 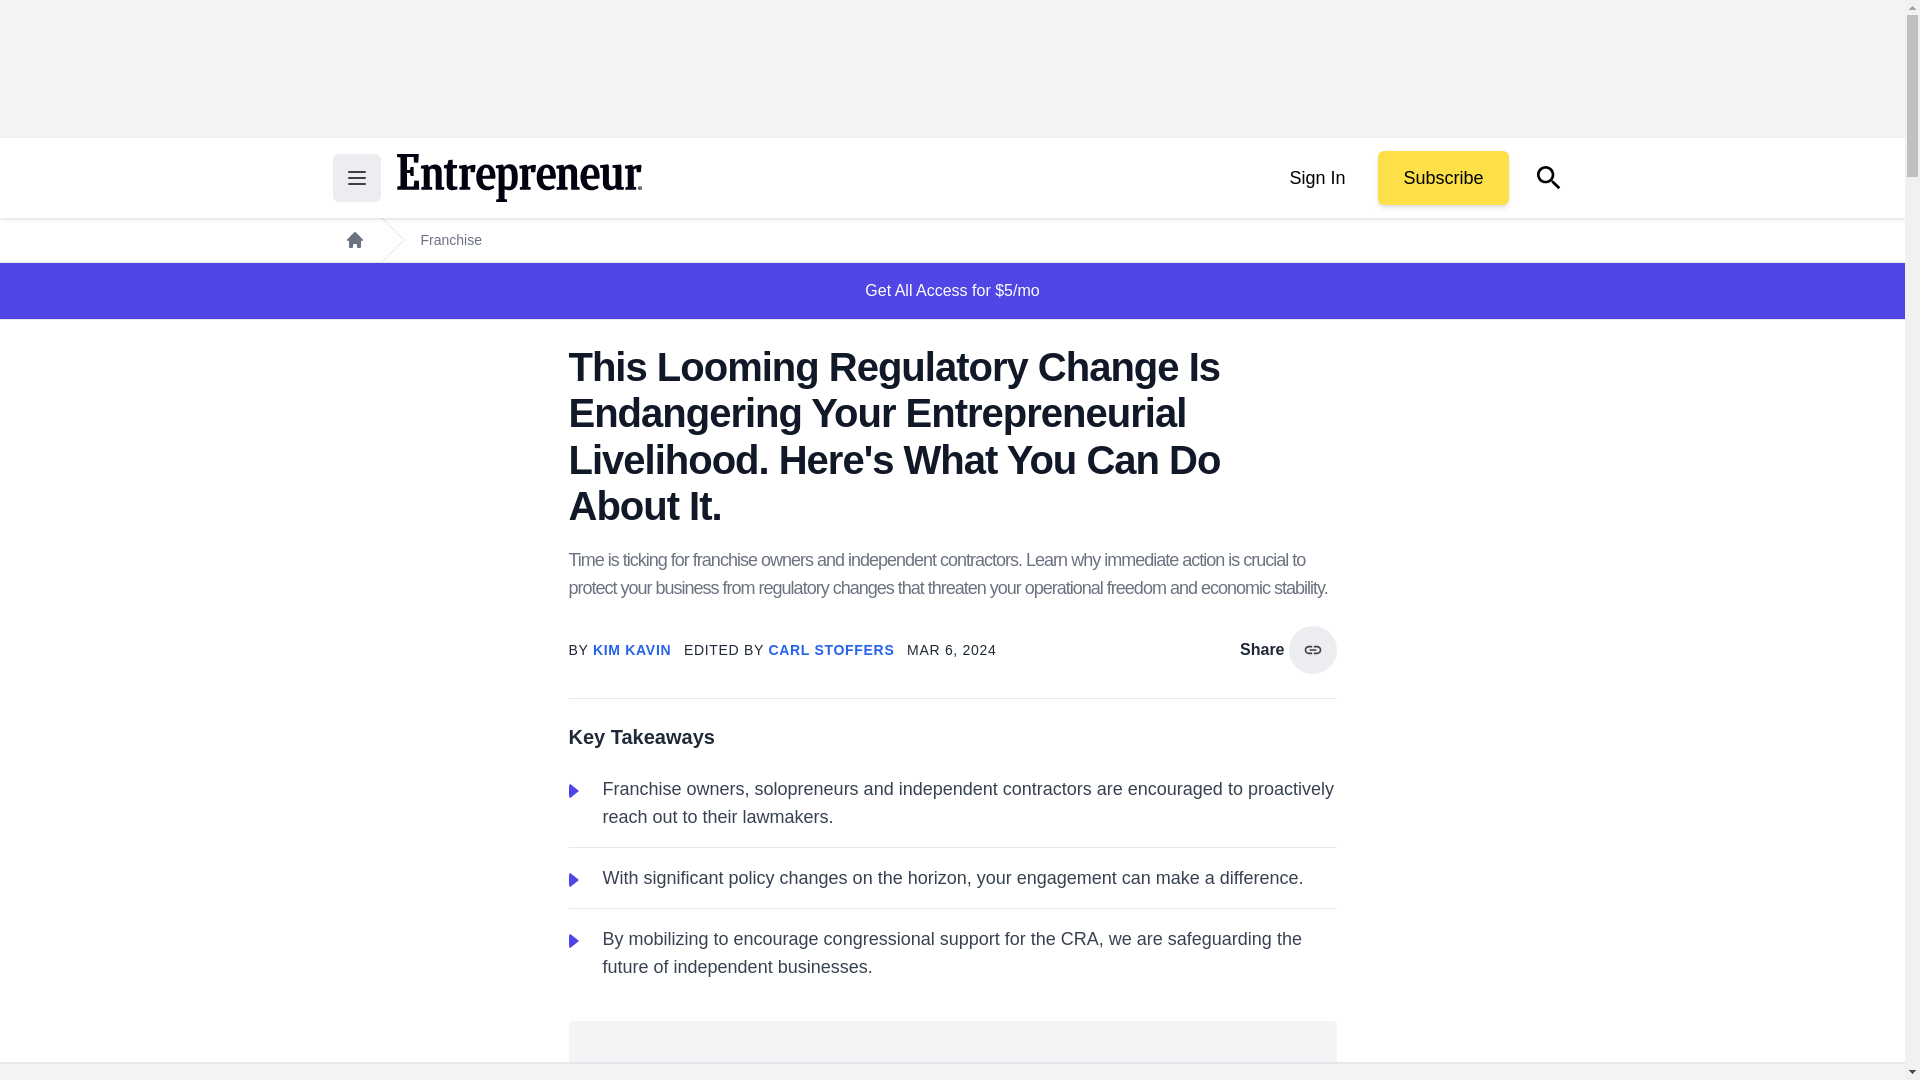 What do you see at coordinates (1312, 650) in the screenshot?
I see `copy` at bounding box center [1312, 650].